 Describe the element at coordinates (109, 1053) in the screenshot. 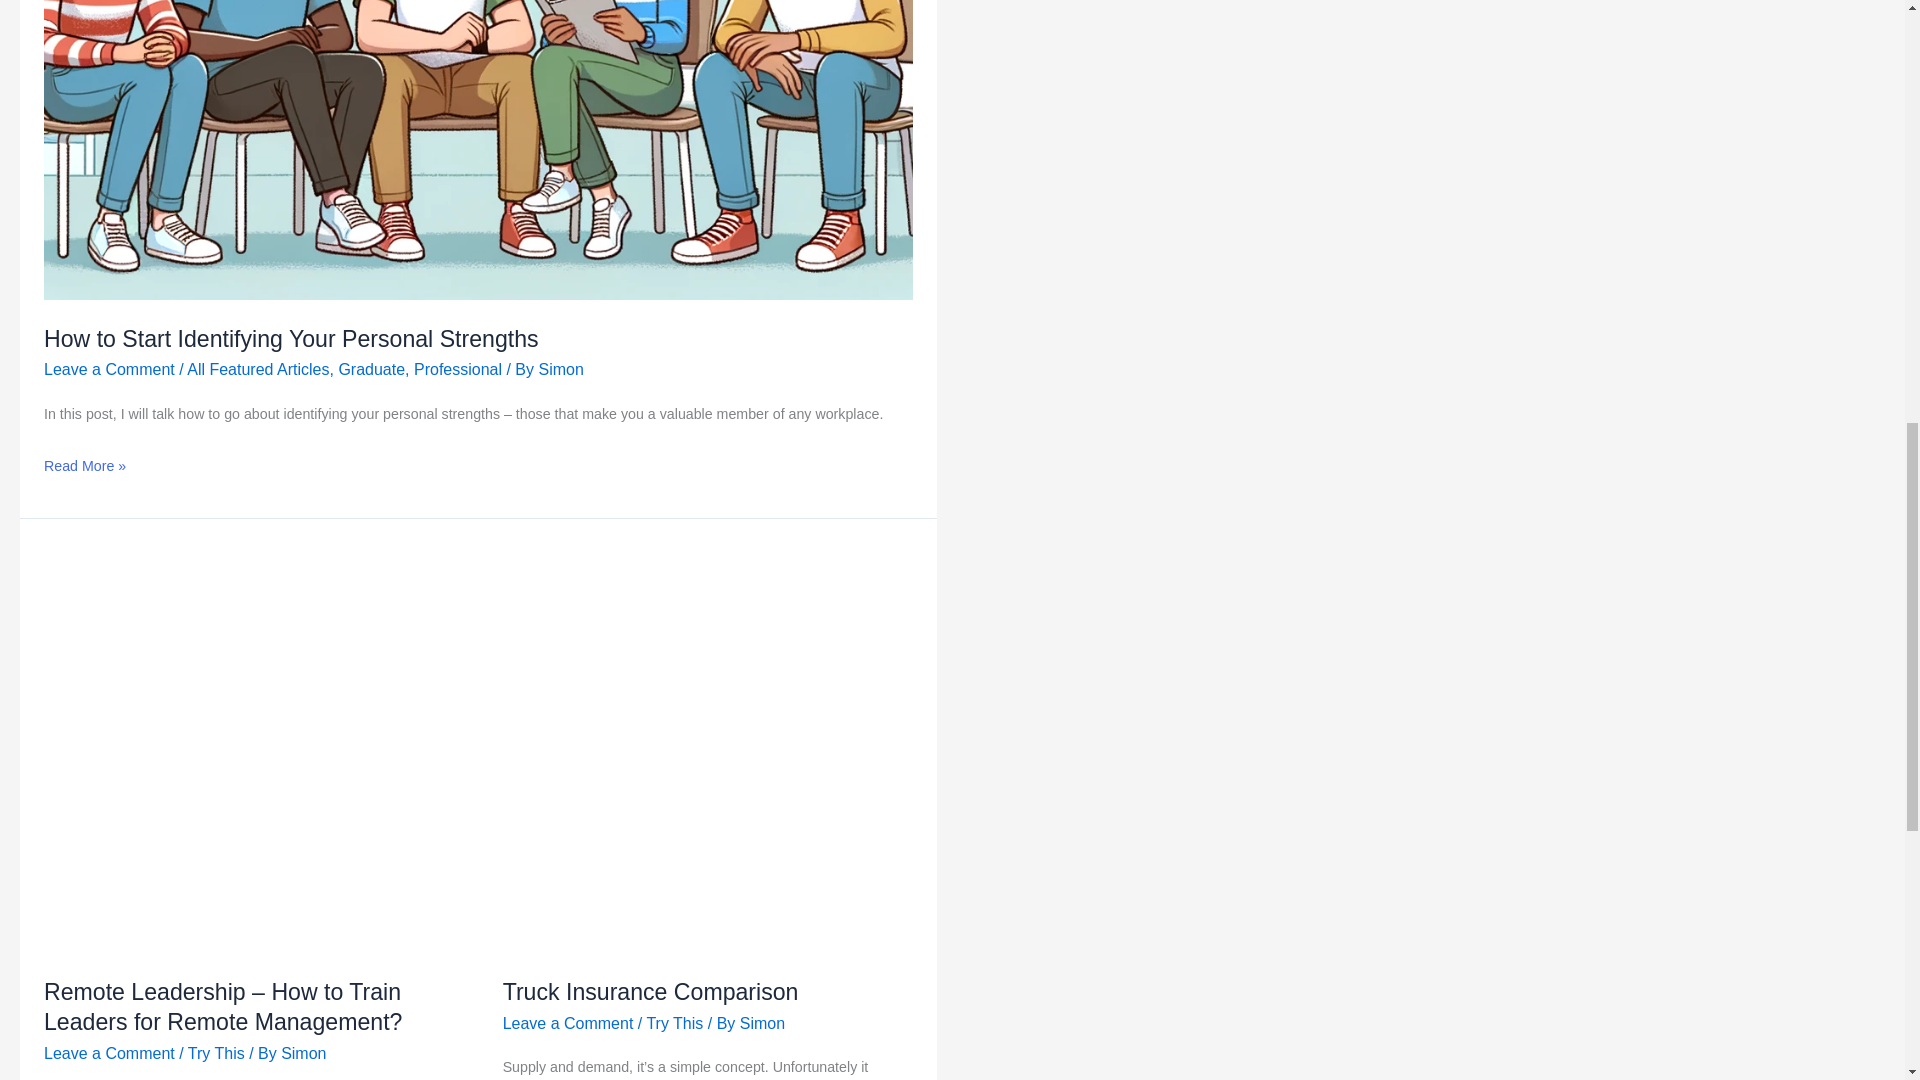

I see `Leave a Comment` at that location.